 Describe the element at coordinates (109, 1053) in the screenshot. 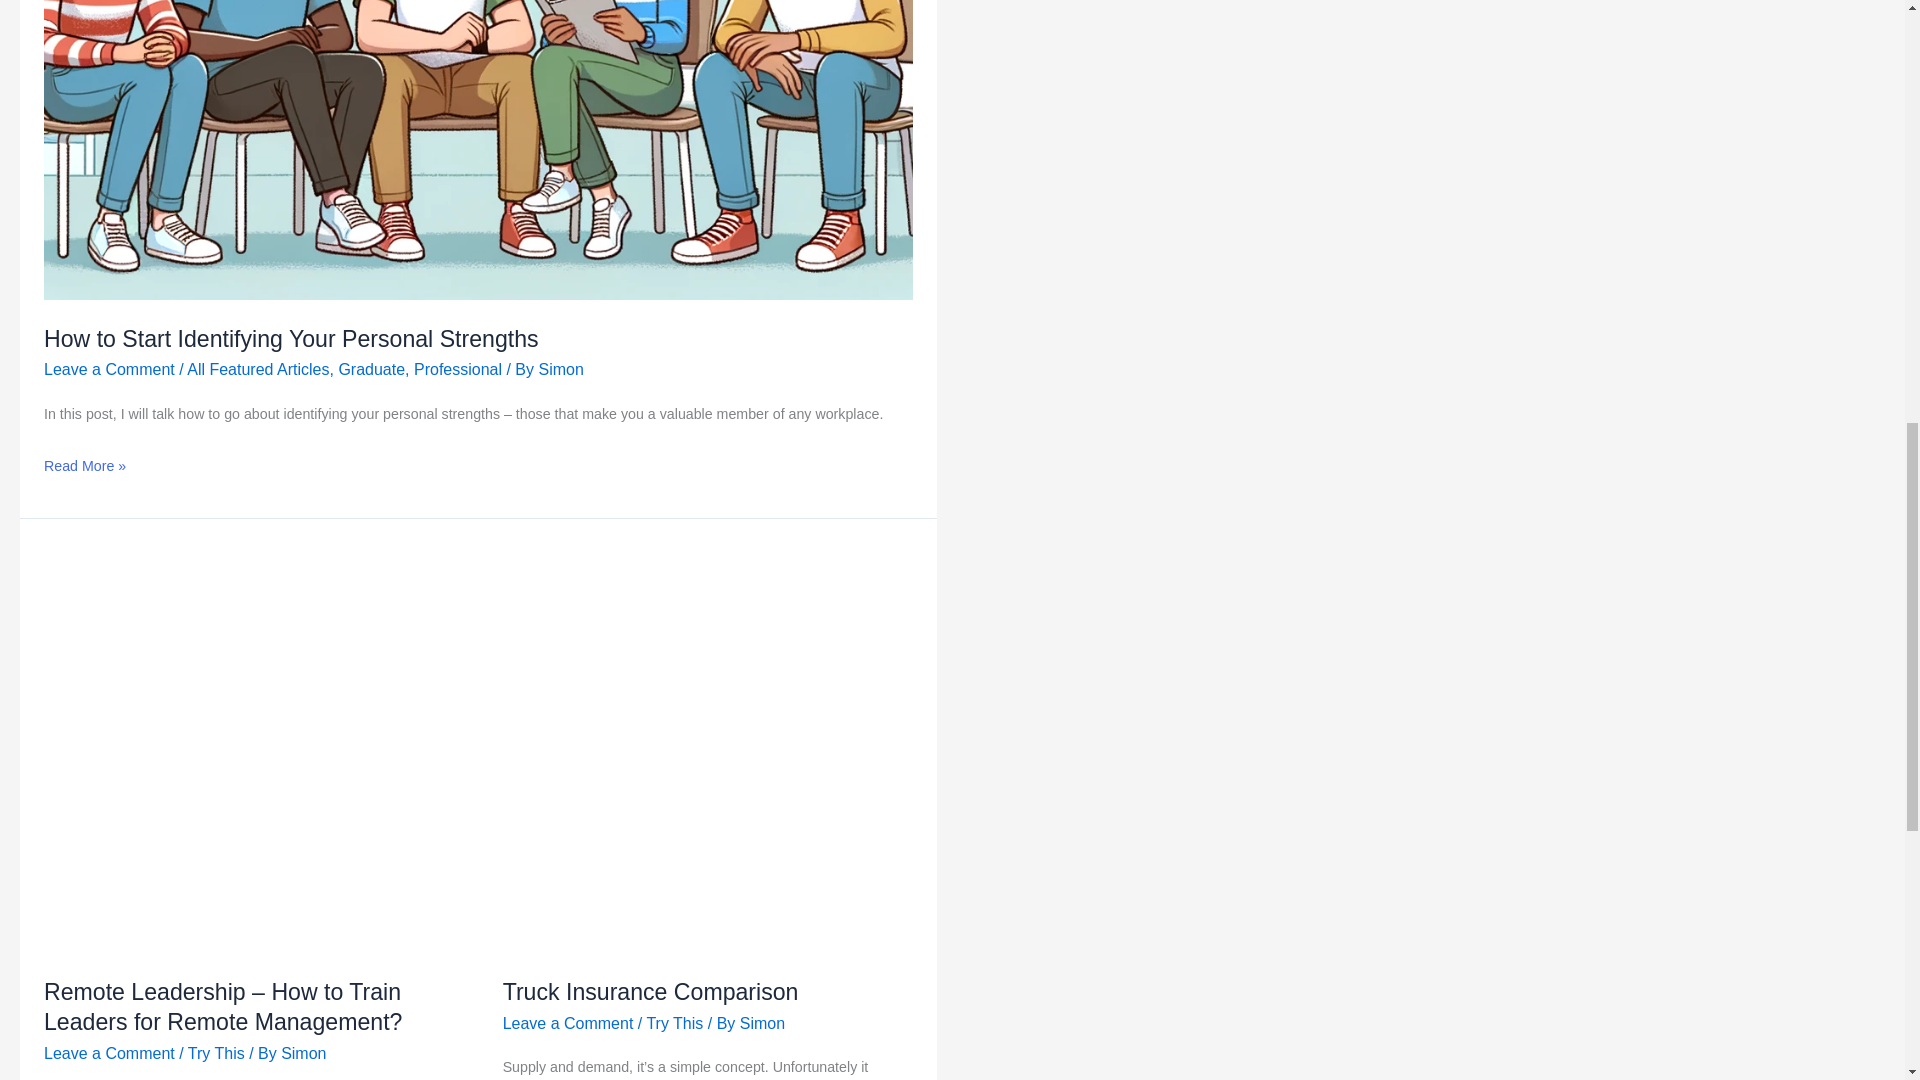

I see `Leave a Comment` at that location.